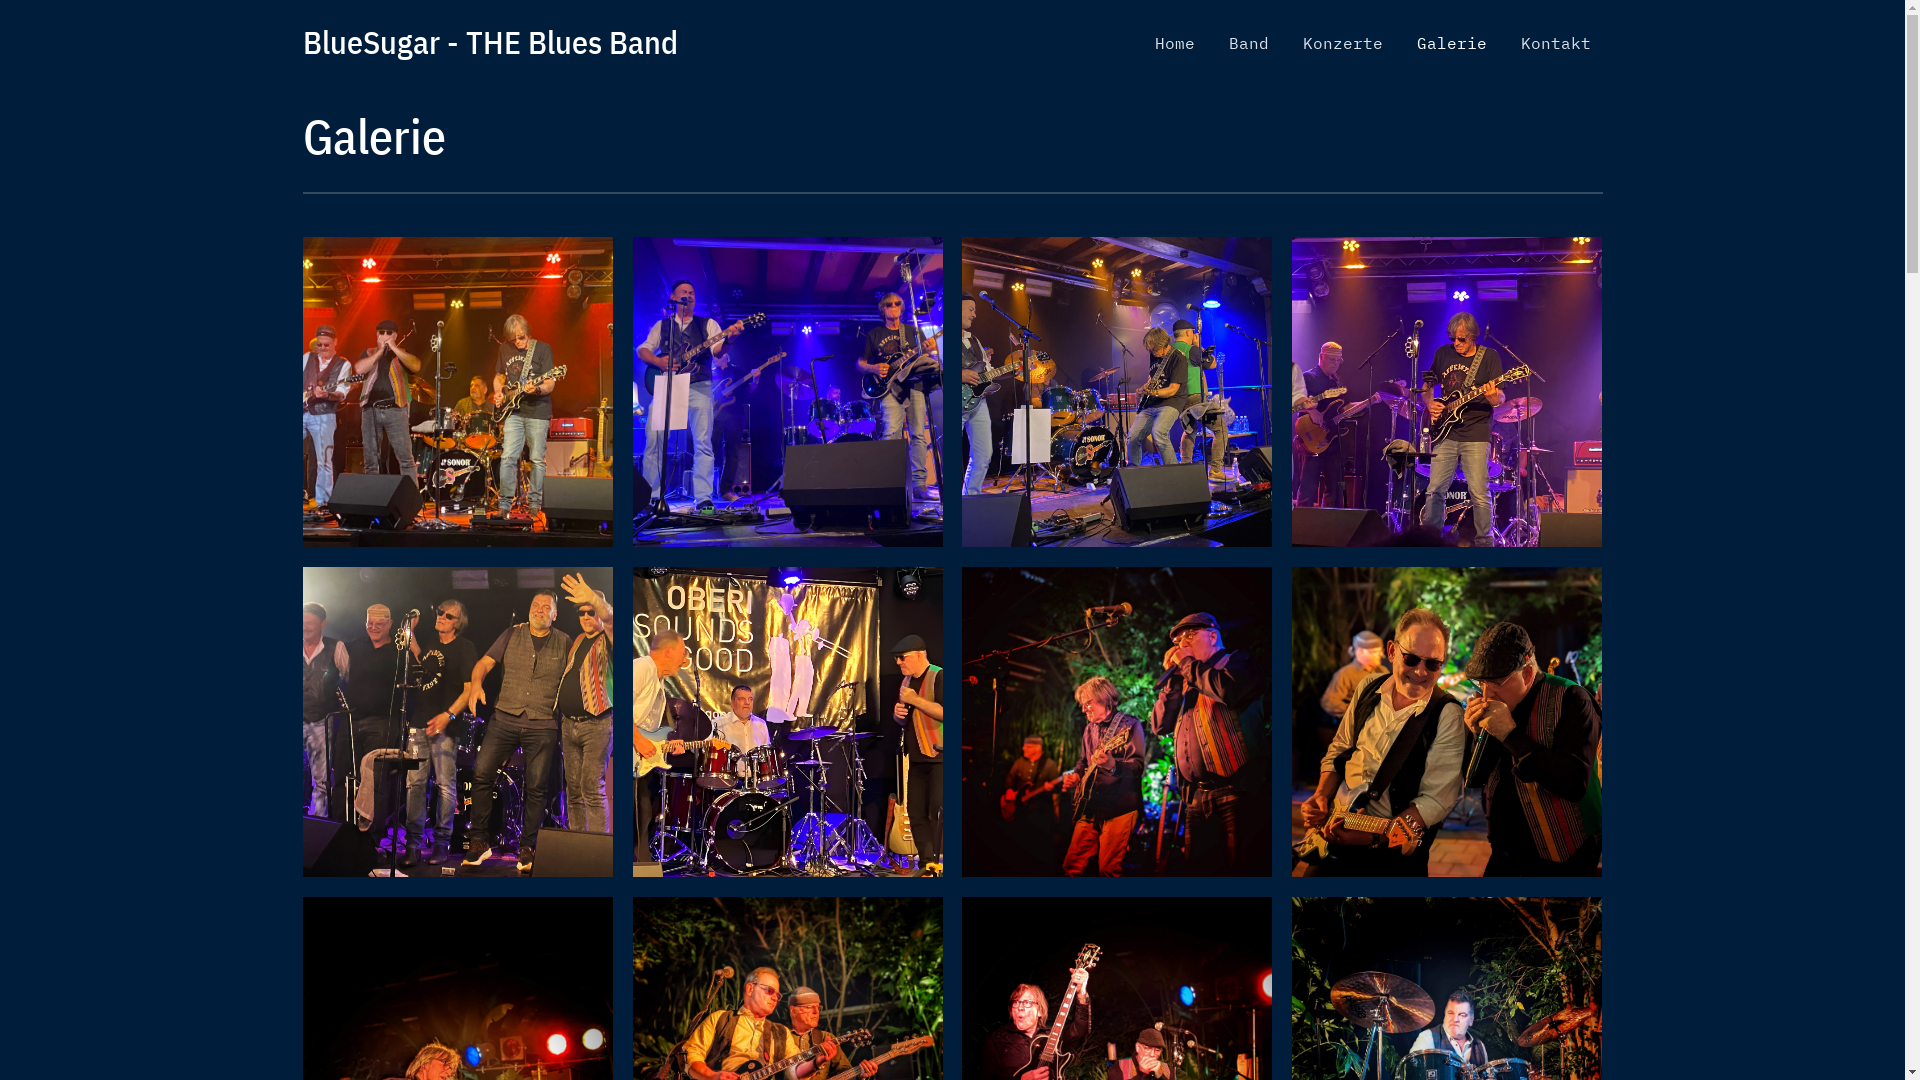 The height and width of the screenshot is (1080, 1920). Describe the element at coordinates (787, 722) in the screenshot. I see `Oberi Sounds Good Oberwinterthur` at that location.